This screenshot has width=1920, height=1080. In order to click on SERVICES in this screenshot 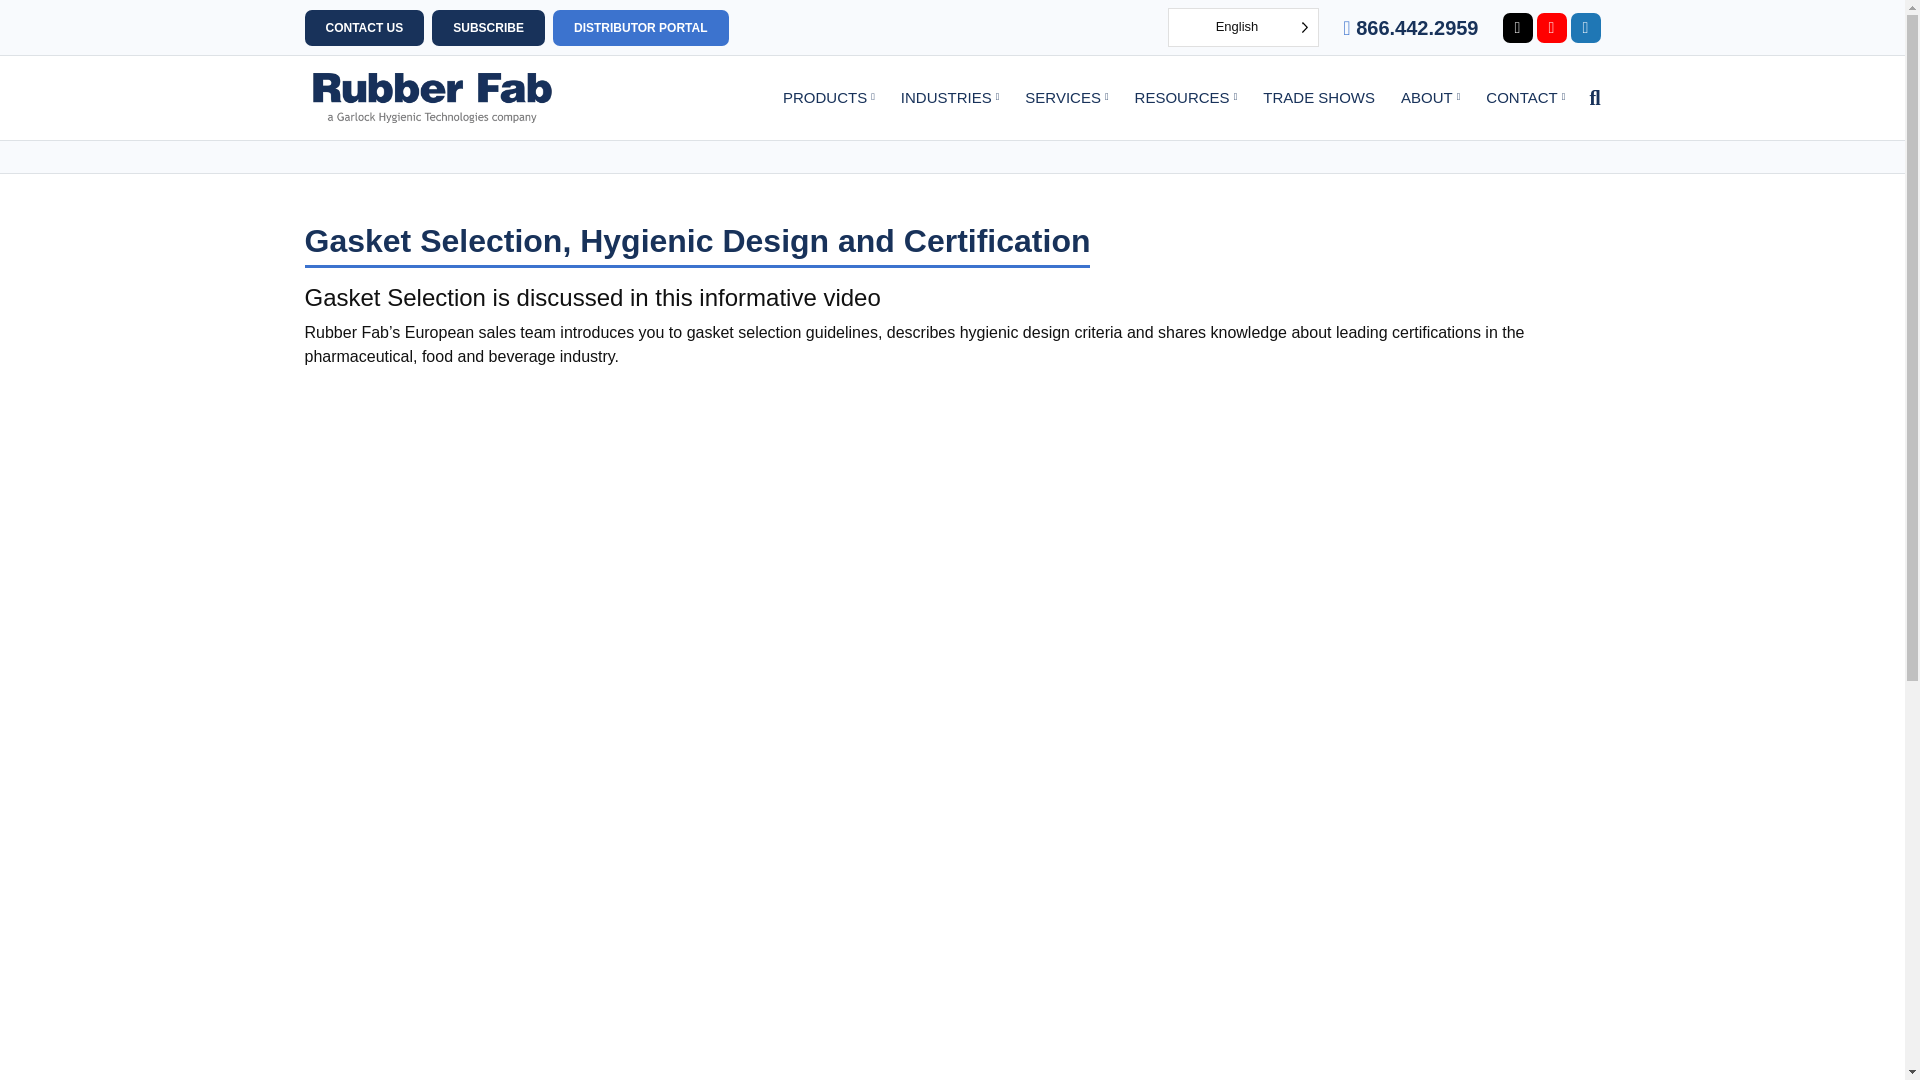, I will do `click(1066, 98)`.